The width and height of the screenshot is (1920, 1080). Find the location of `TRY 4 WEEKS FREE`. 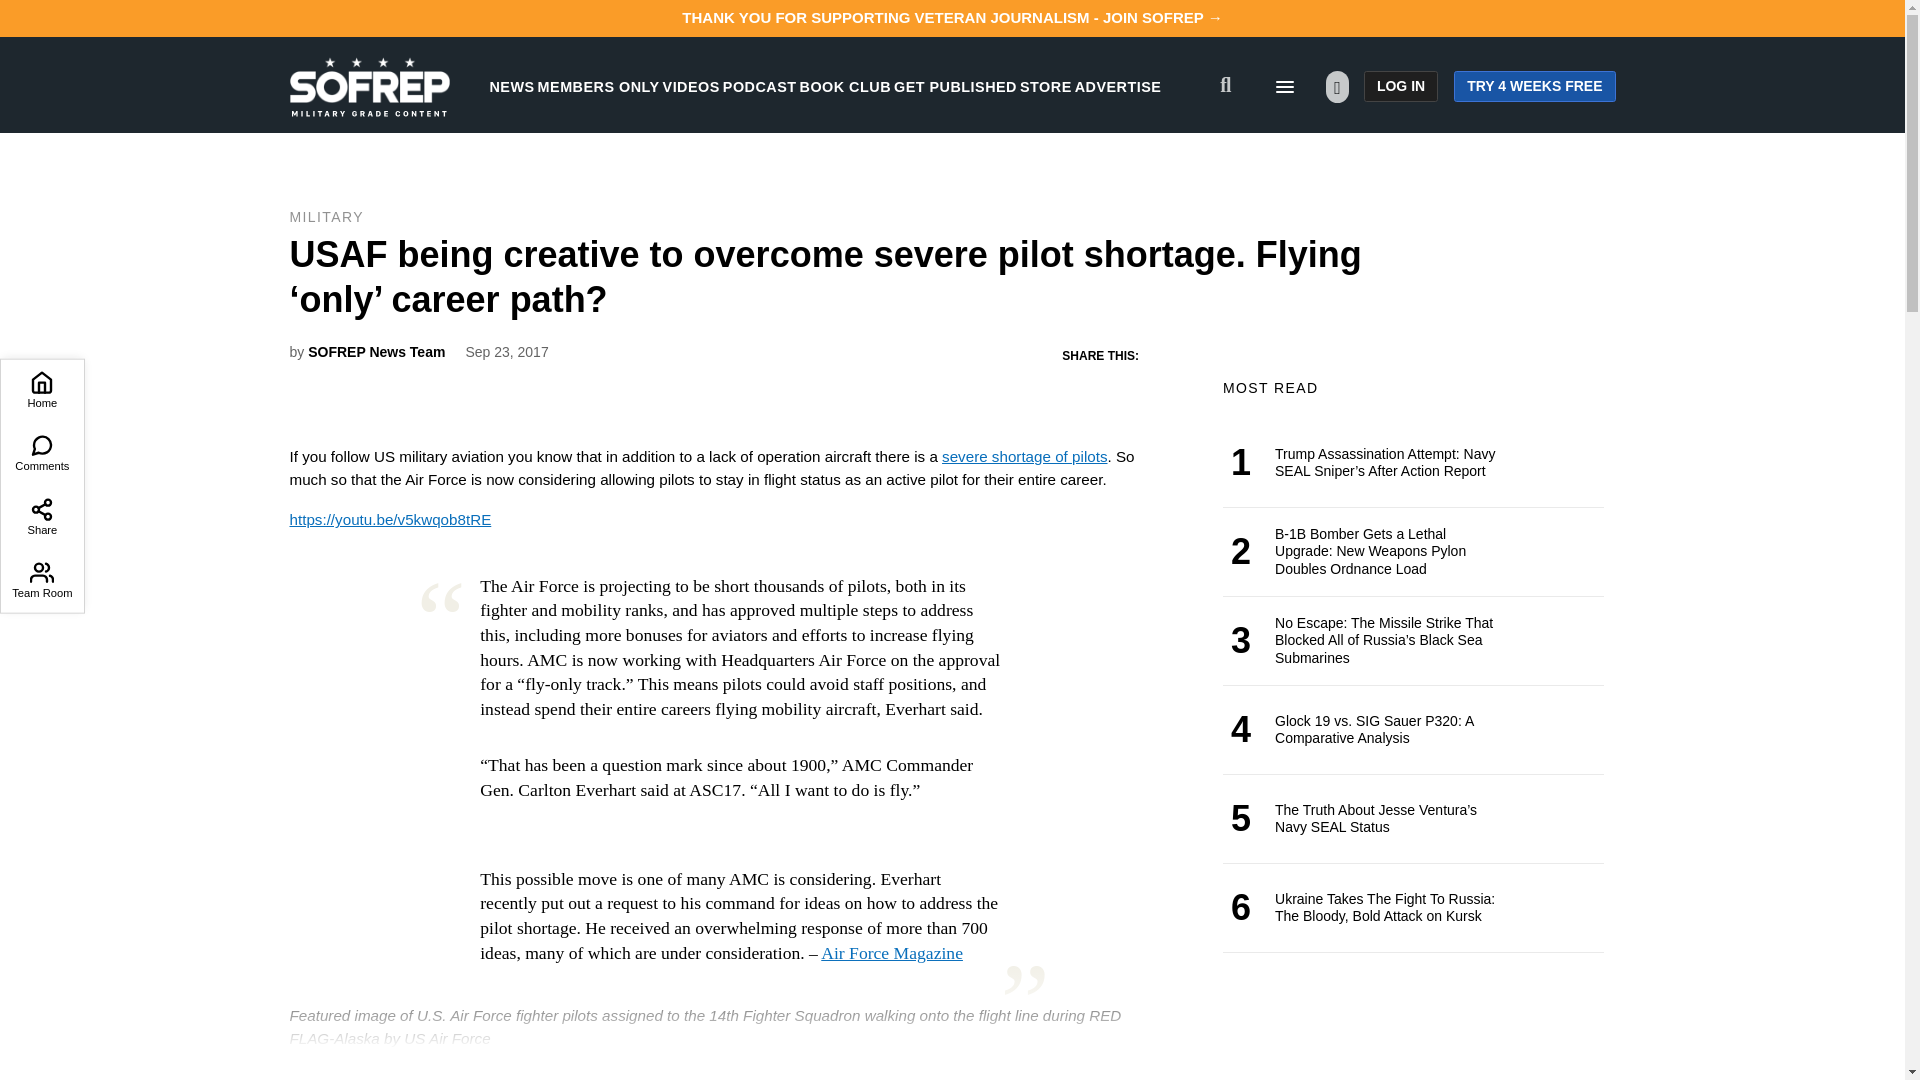

TRY 4 WEEKS FREE is located at coordinates (1534, 86).